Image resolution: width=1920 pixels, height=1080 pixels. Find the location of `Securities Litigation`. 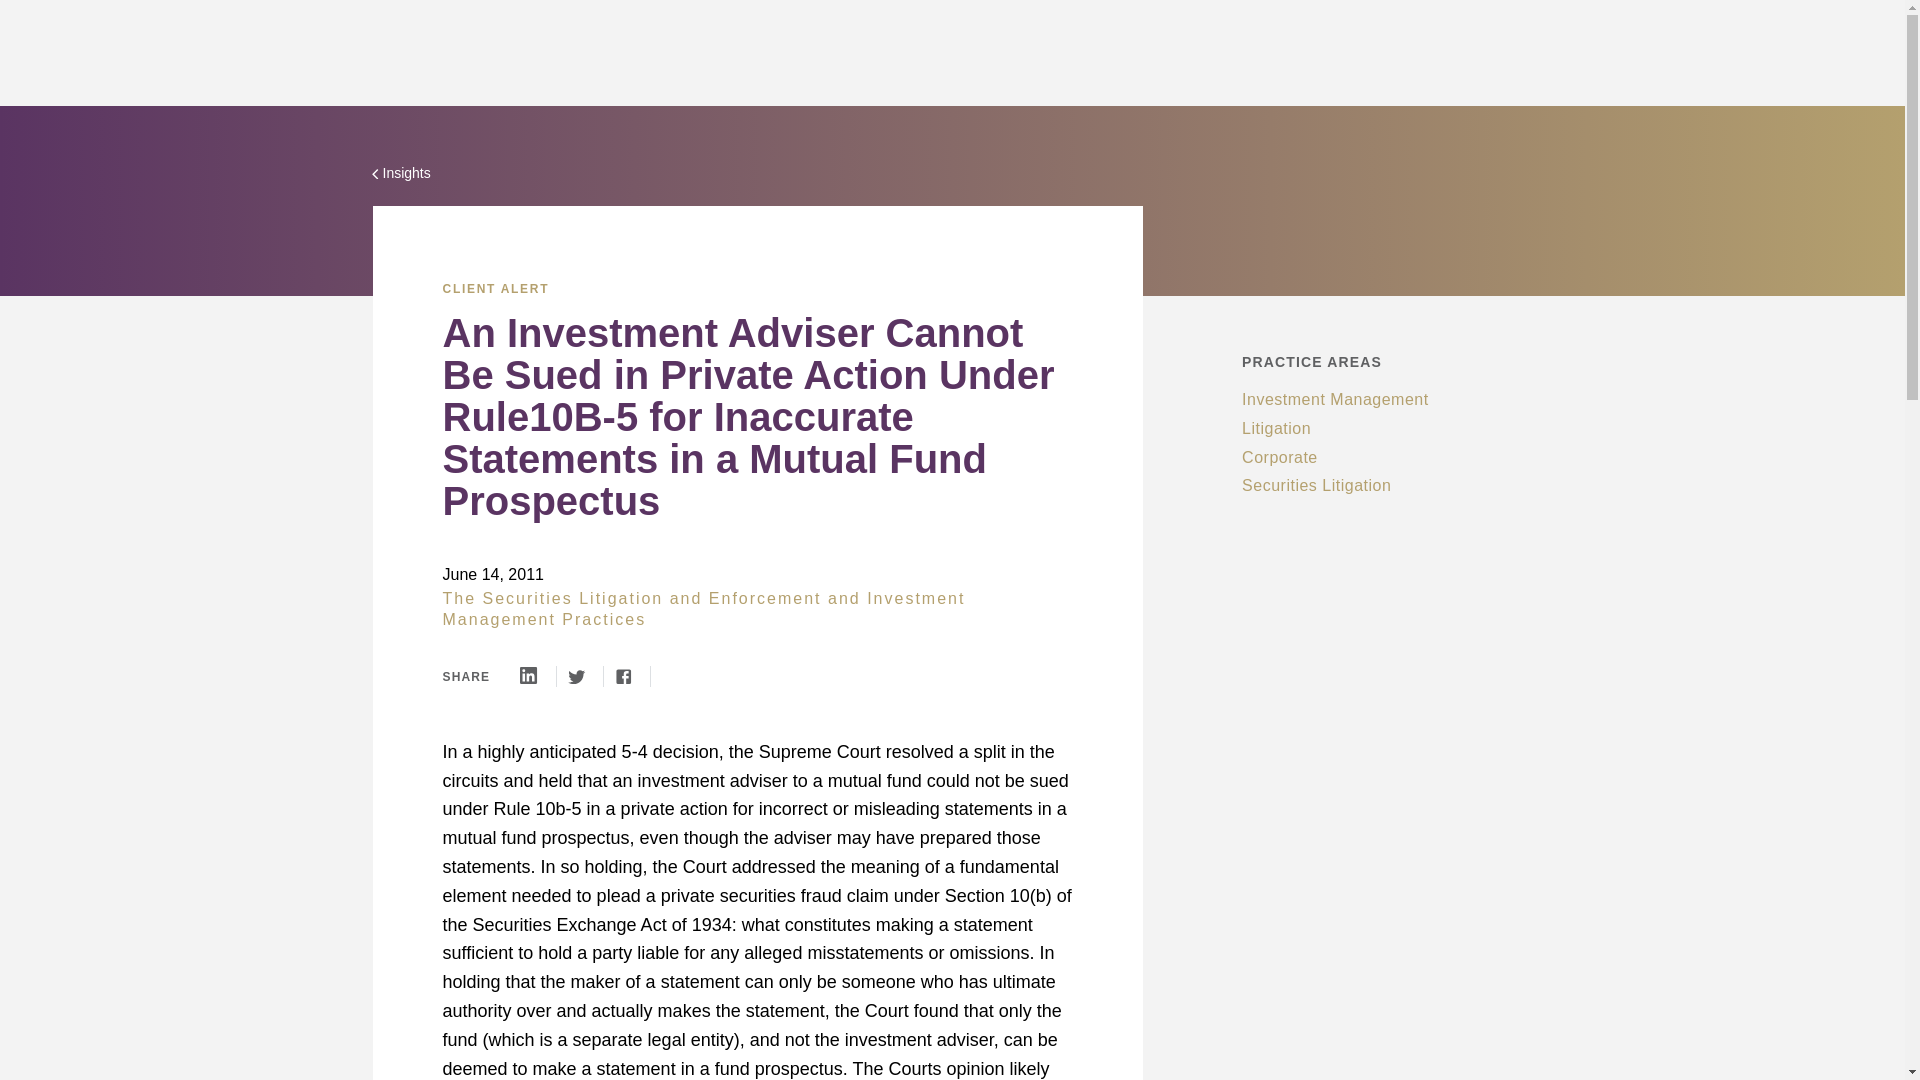

Securities Litigation is located at coordinates (1316, 485).